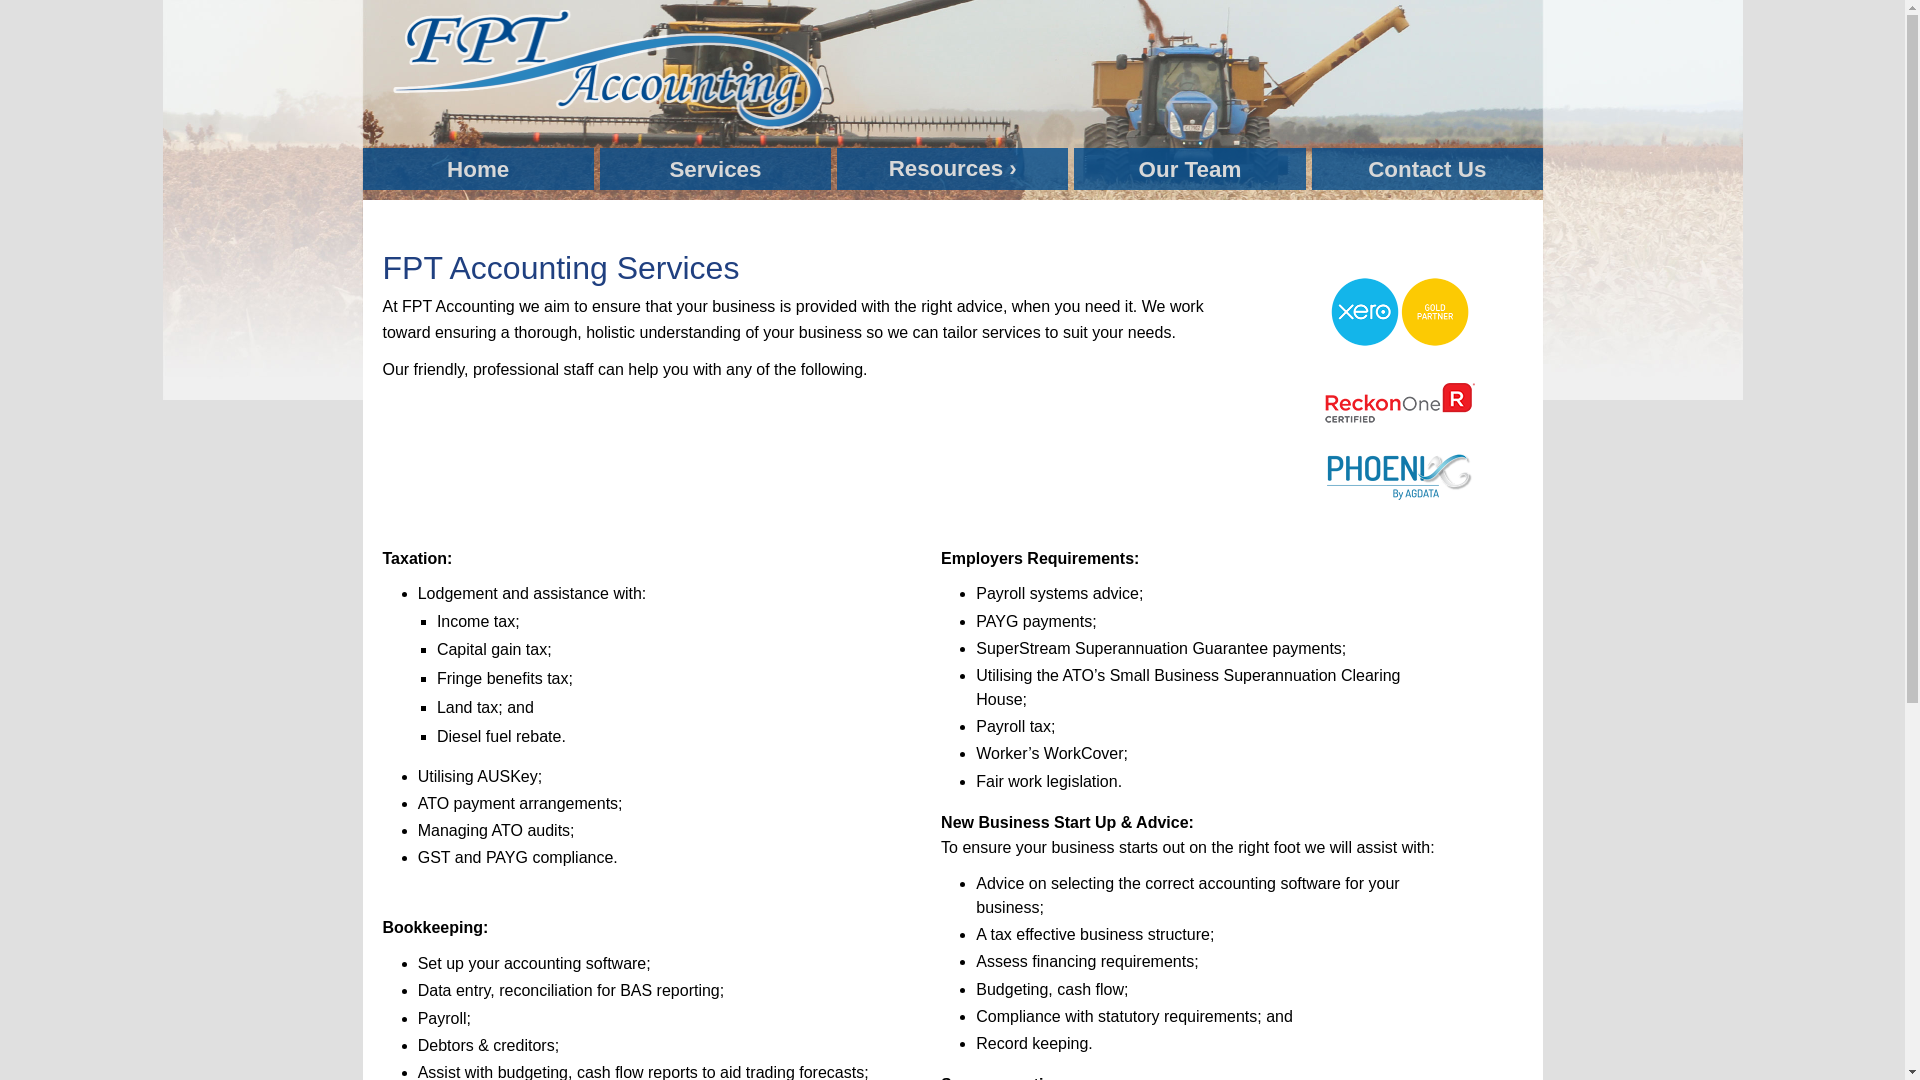  I want to click on Contact Us, so click(1428, 169).